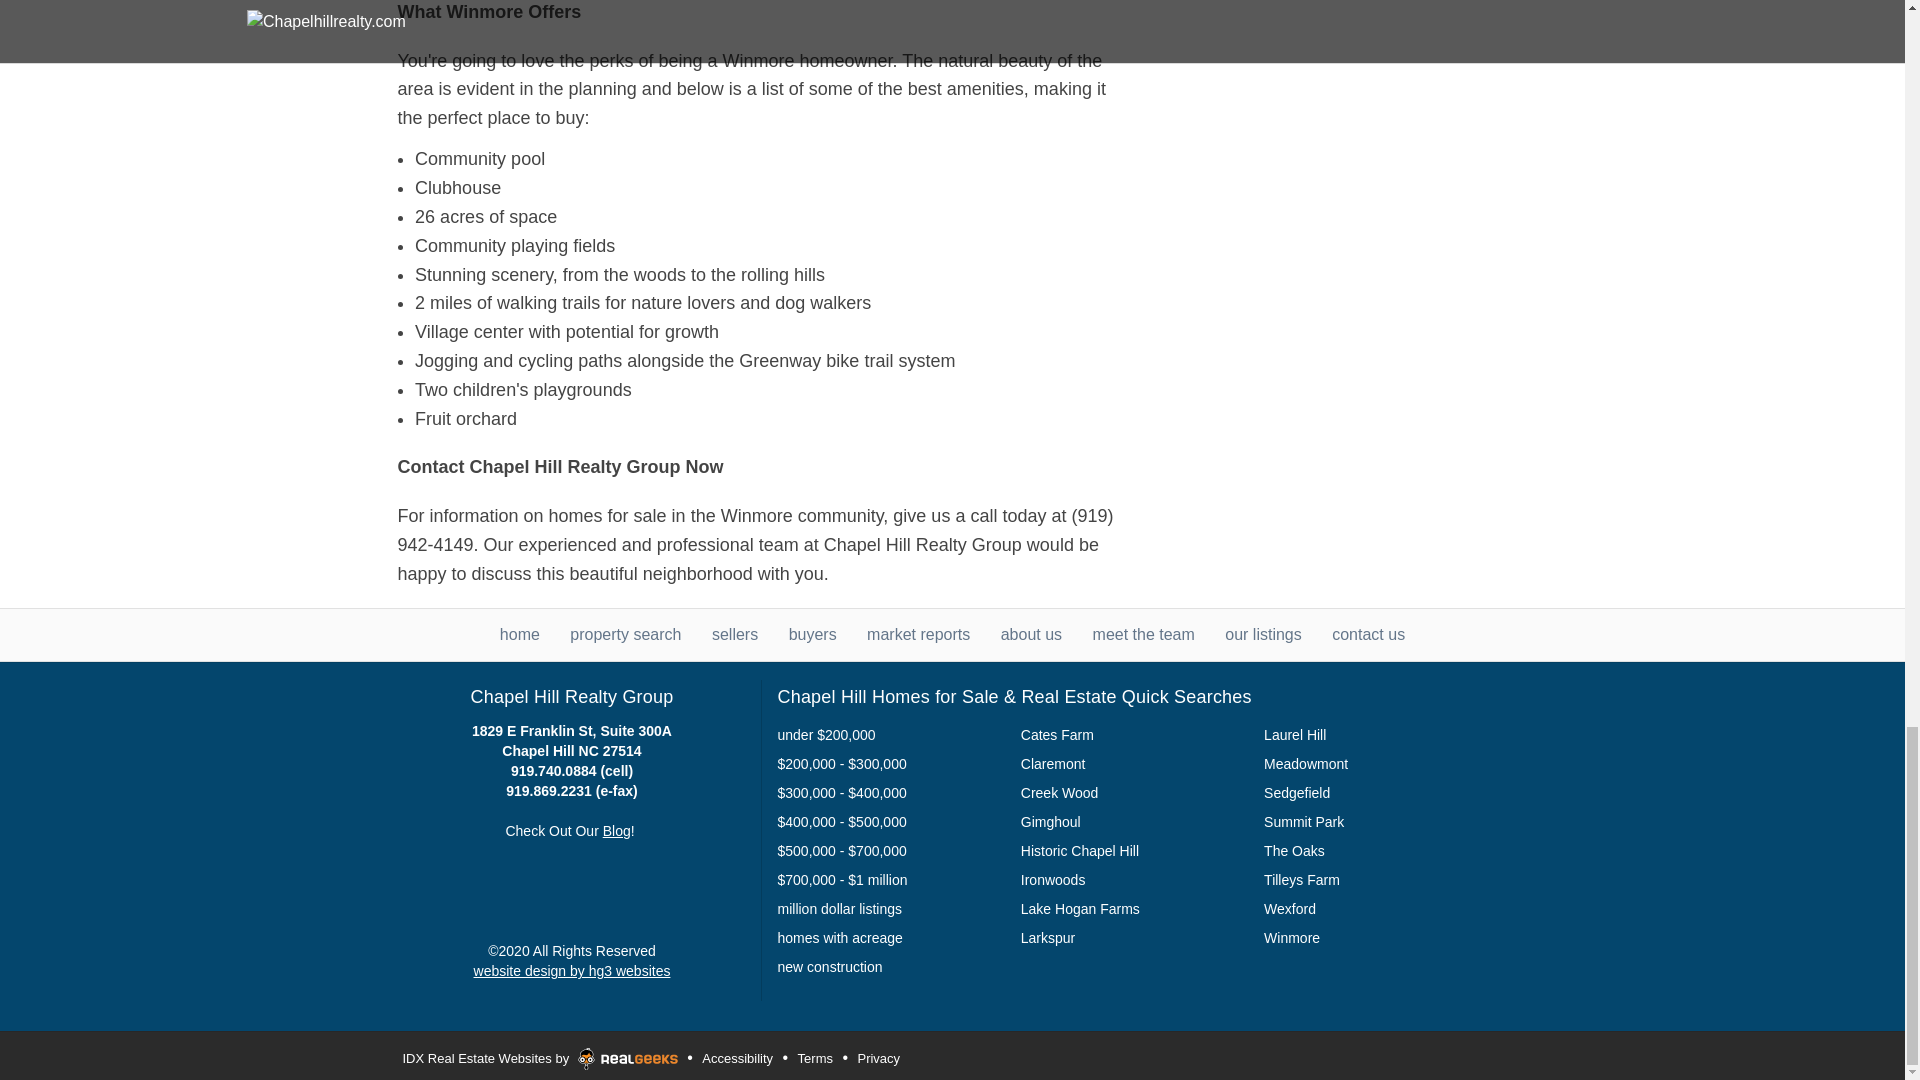 The width and height of the screenshot is (1920, 1080). I want to click on Laurel Hill, so click(1294, 734).